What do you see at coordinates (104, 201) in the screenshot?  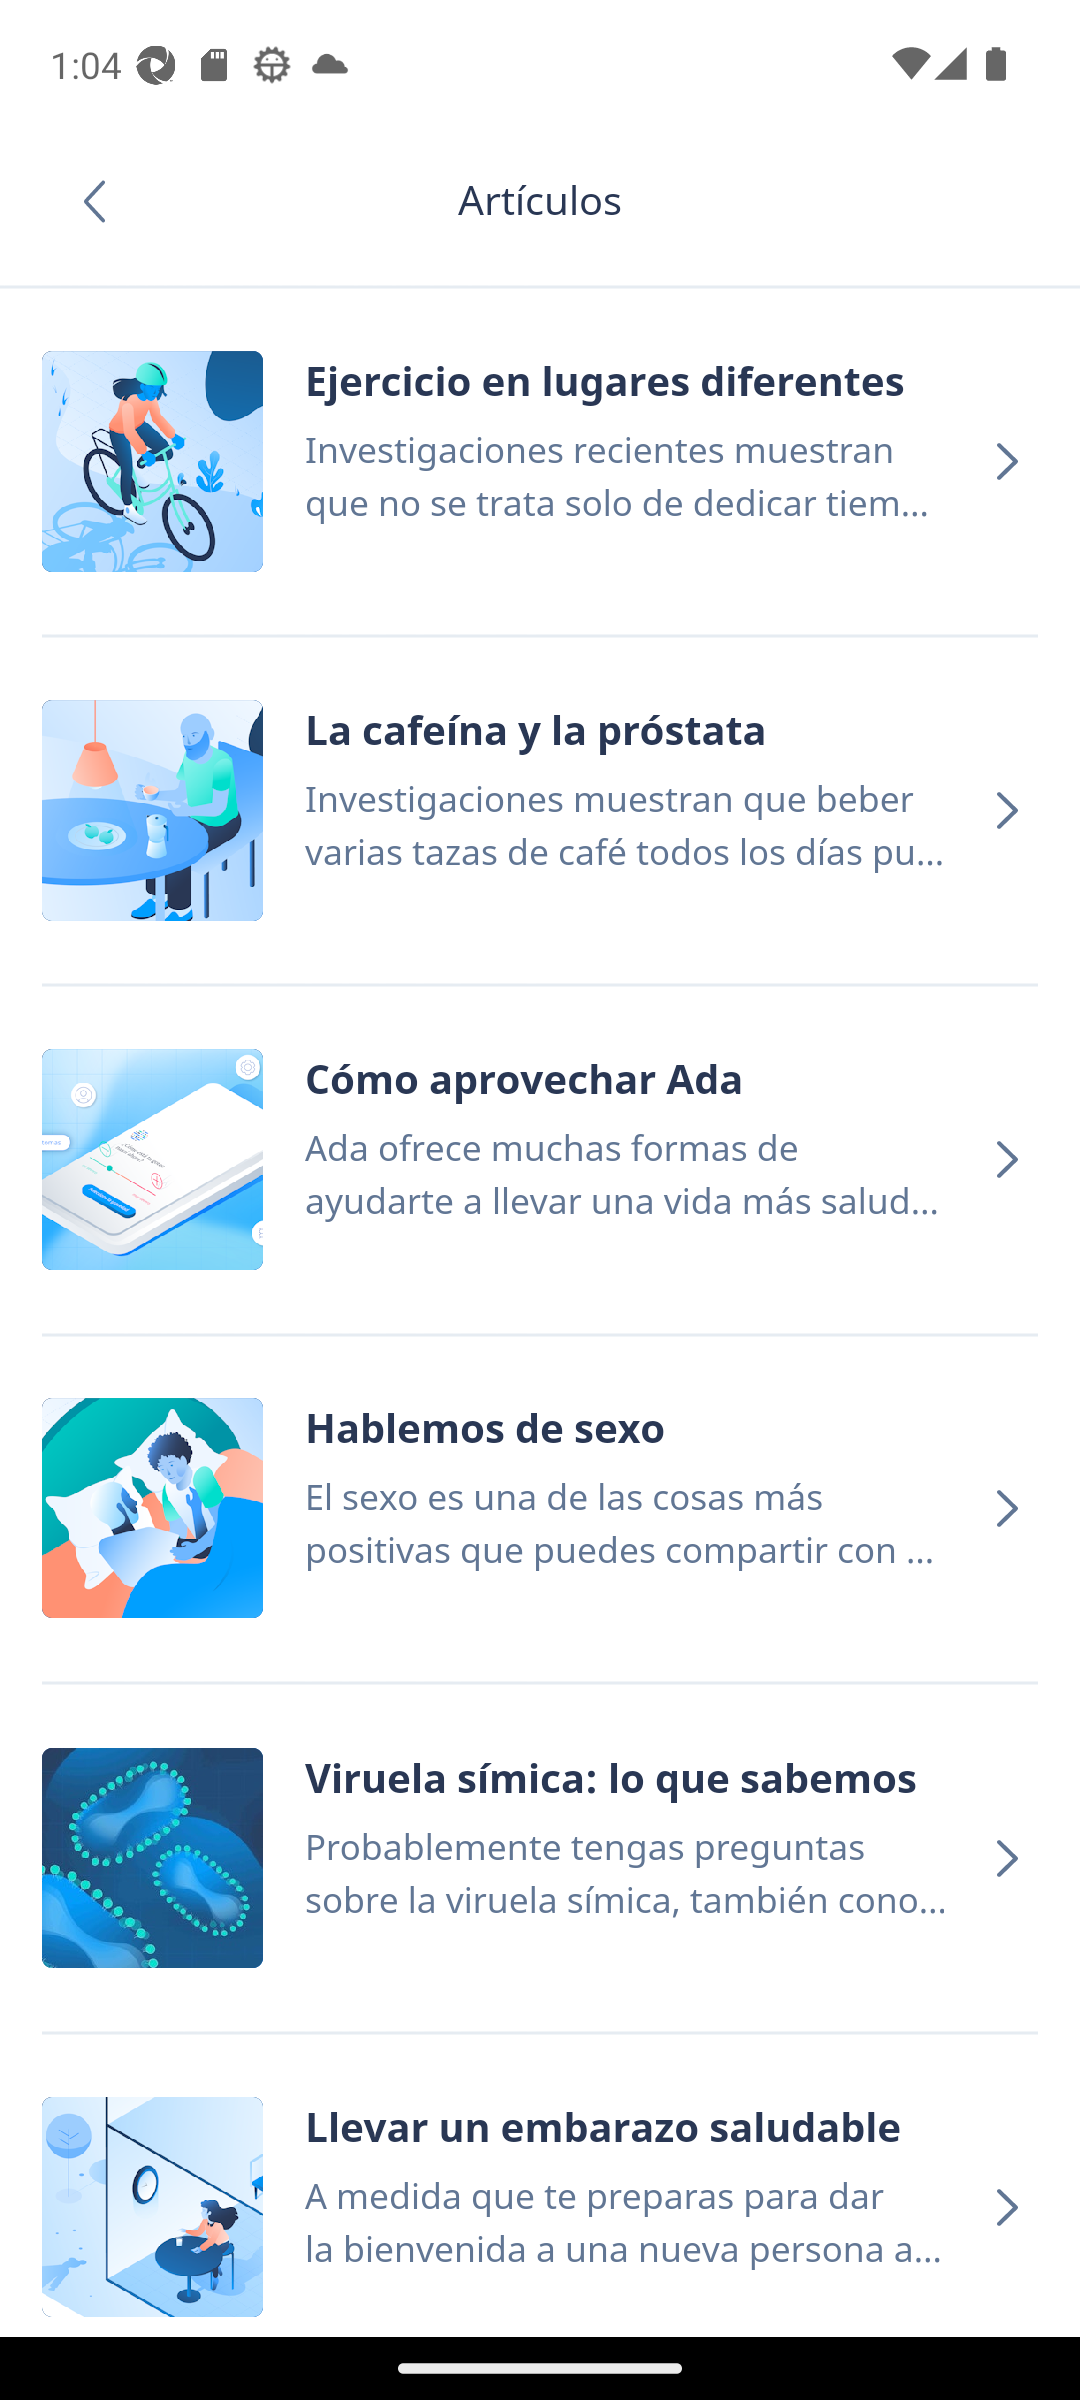 I see `Go back, Navigates to the previous screen` at bounding box center [104, 201].